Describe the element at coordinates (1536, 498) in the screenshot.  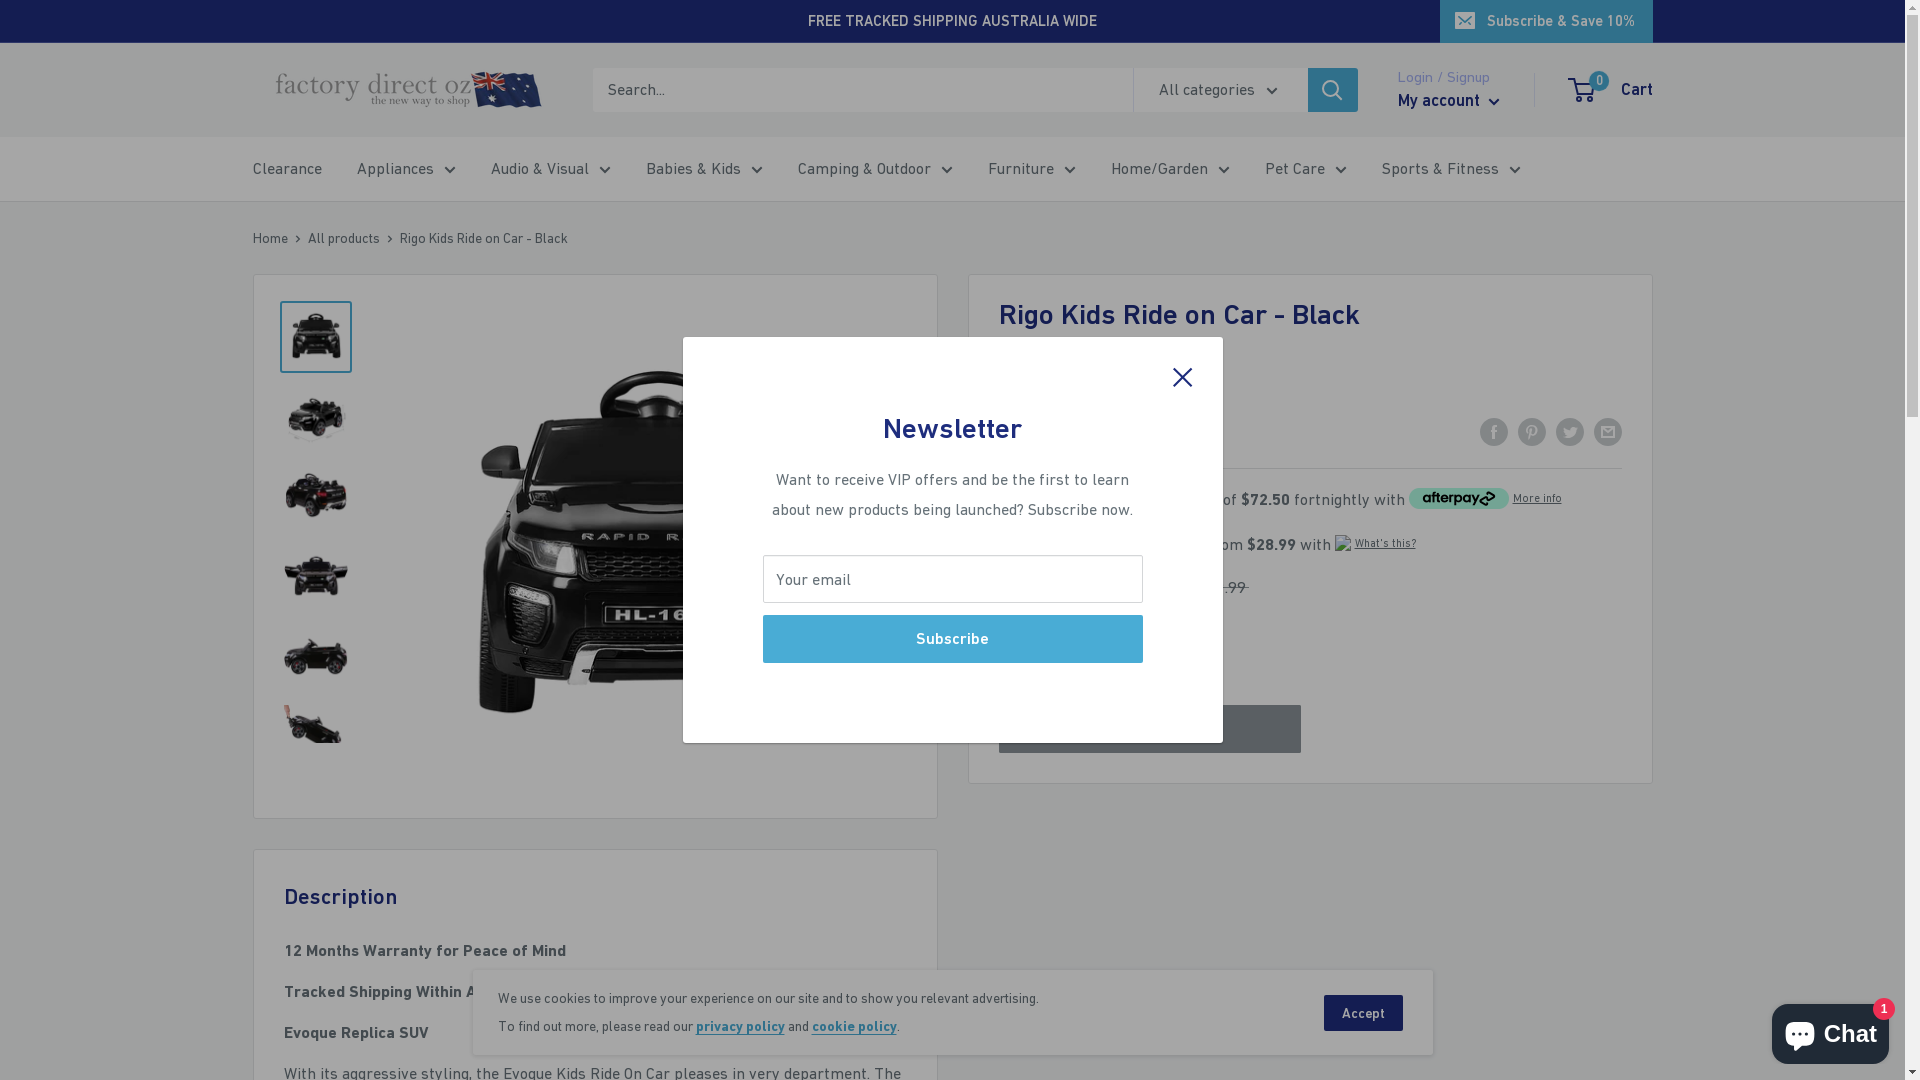
I see `More info` at that location.